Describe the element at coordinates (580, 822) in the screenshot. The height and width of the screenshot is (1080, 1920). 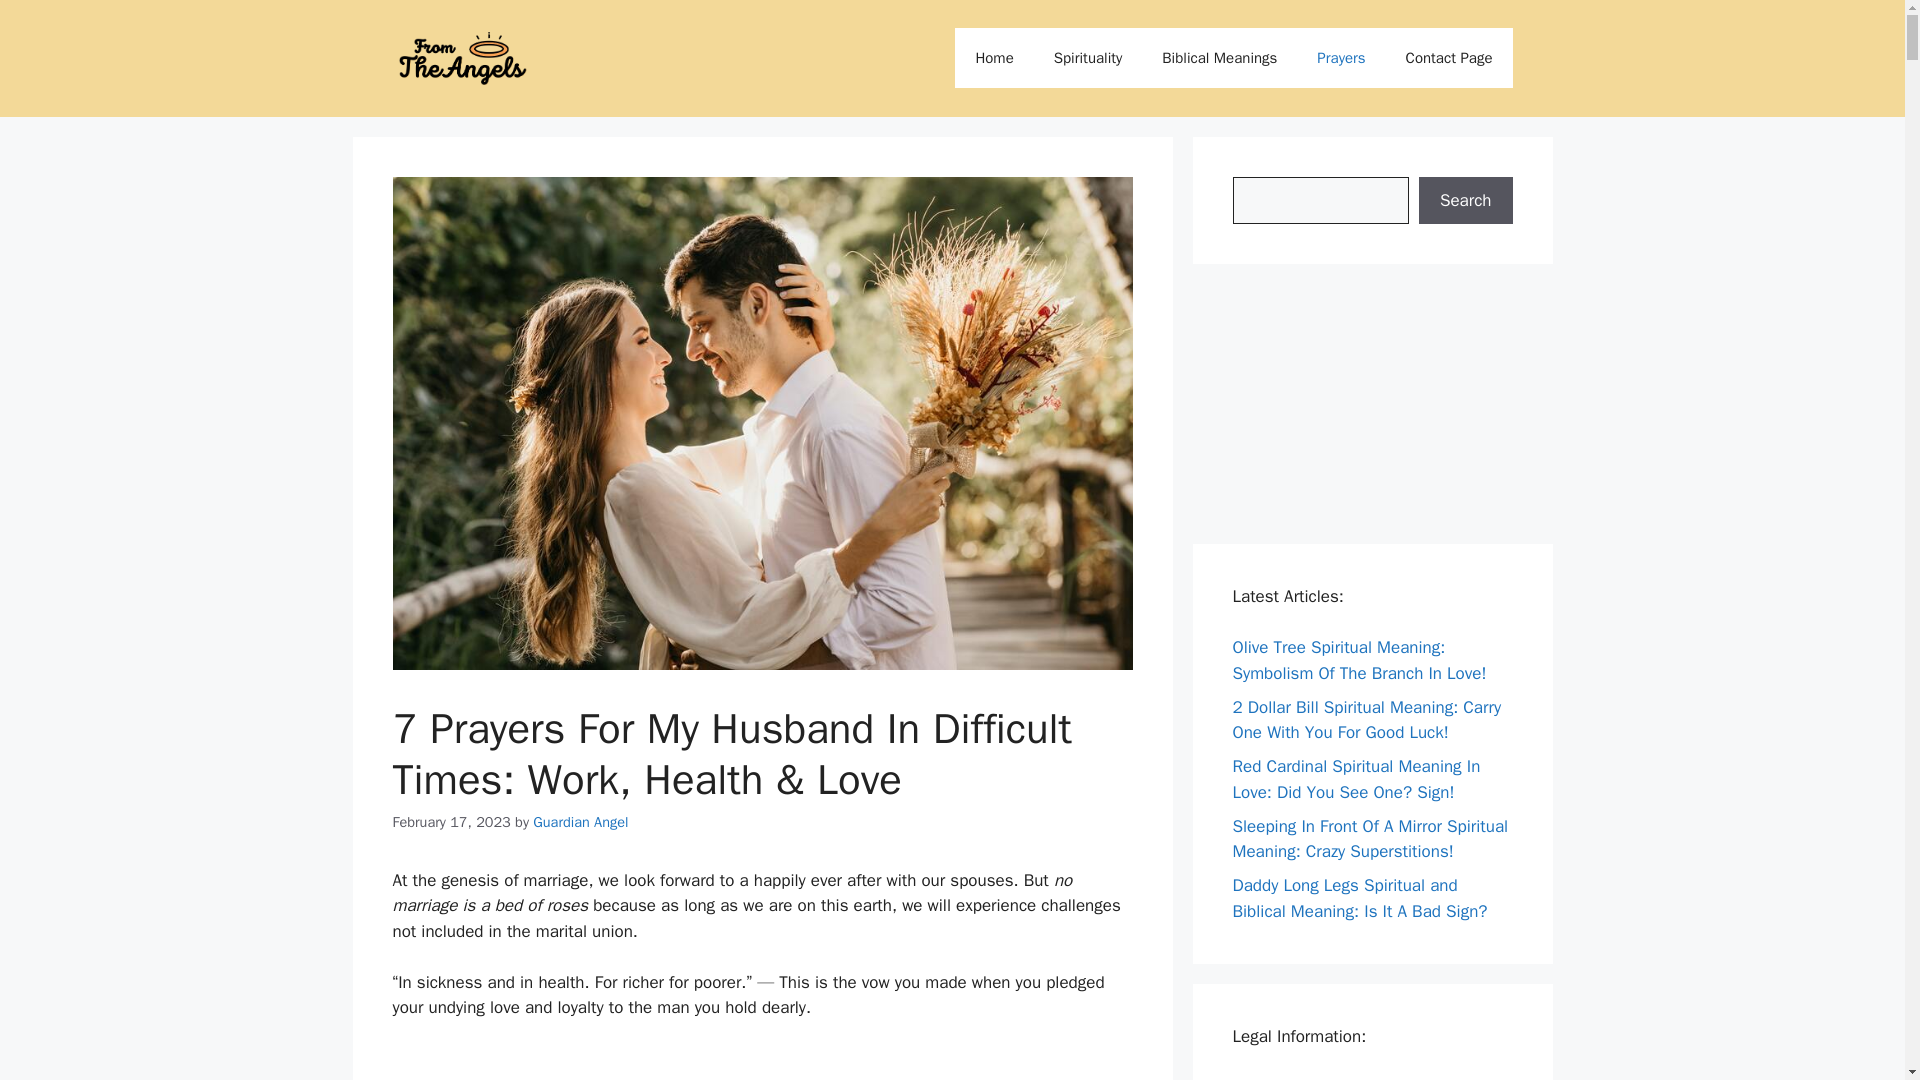
I see `View all posts by Guardian Angel` at that location.